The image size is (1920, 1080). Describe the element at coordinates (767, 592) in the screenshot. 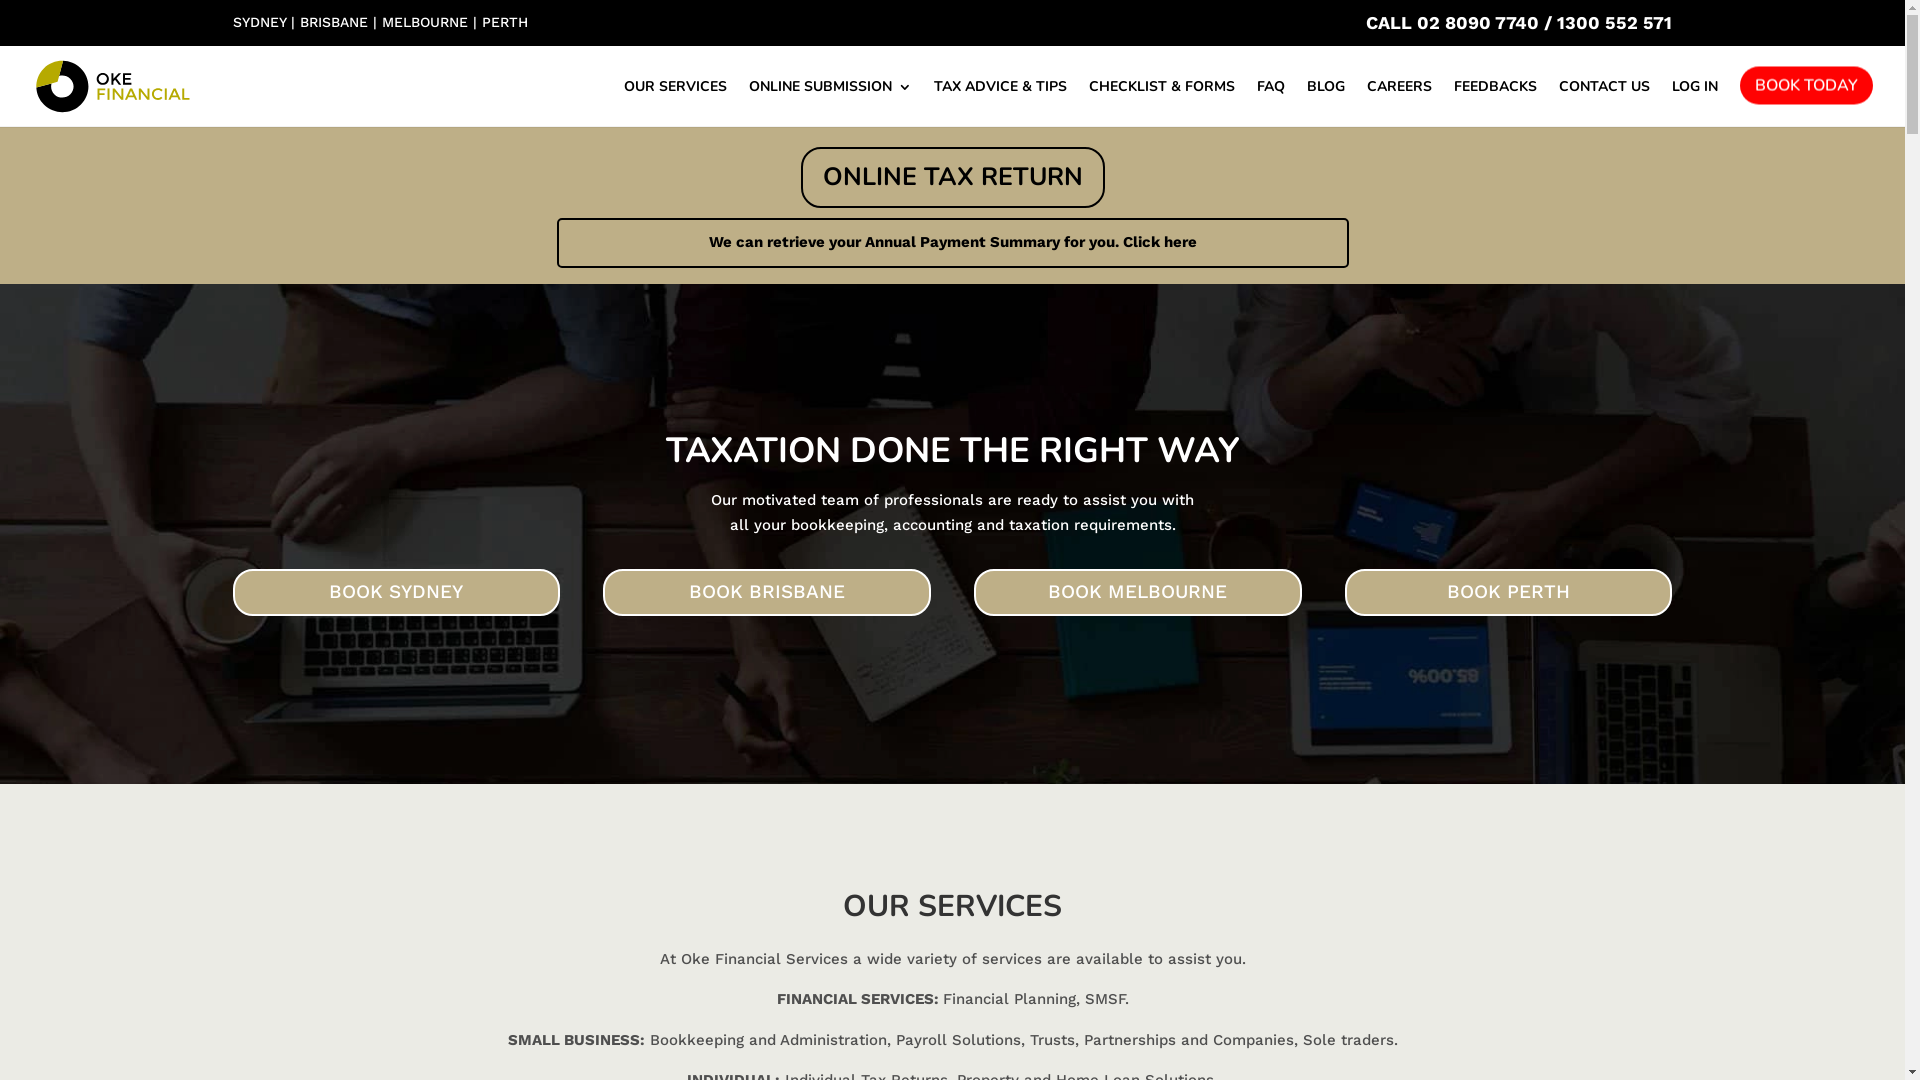

I see `BOOK BRISBANE` at that location.